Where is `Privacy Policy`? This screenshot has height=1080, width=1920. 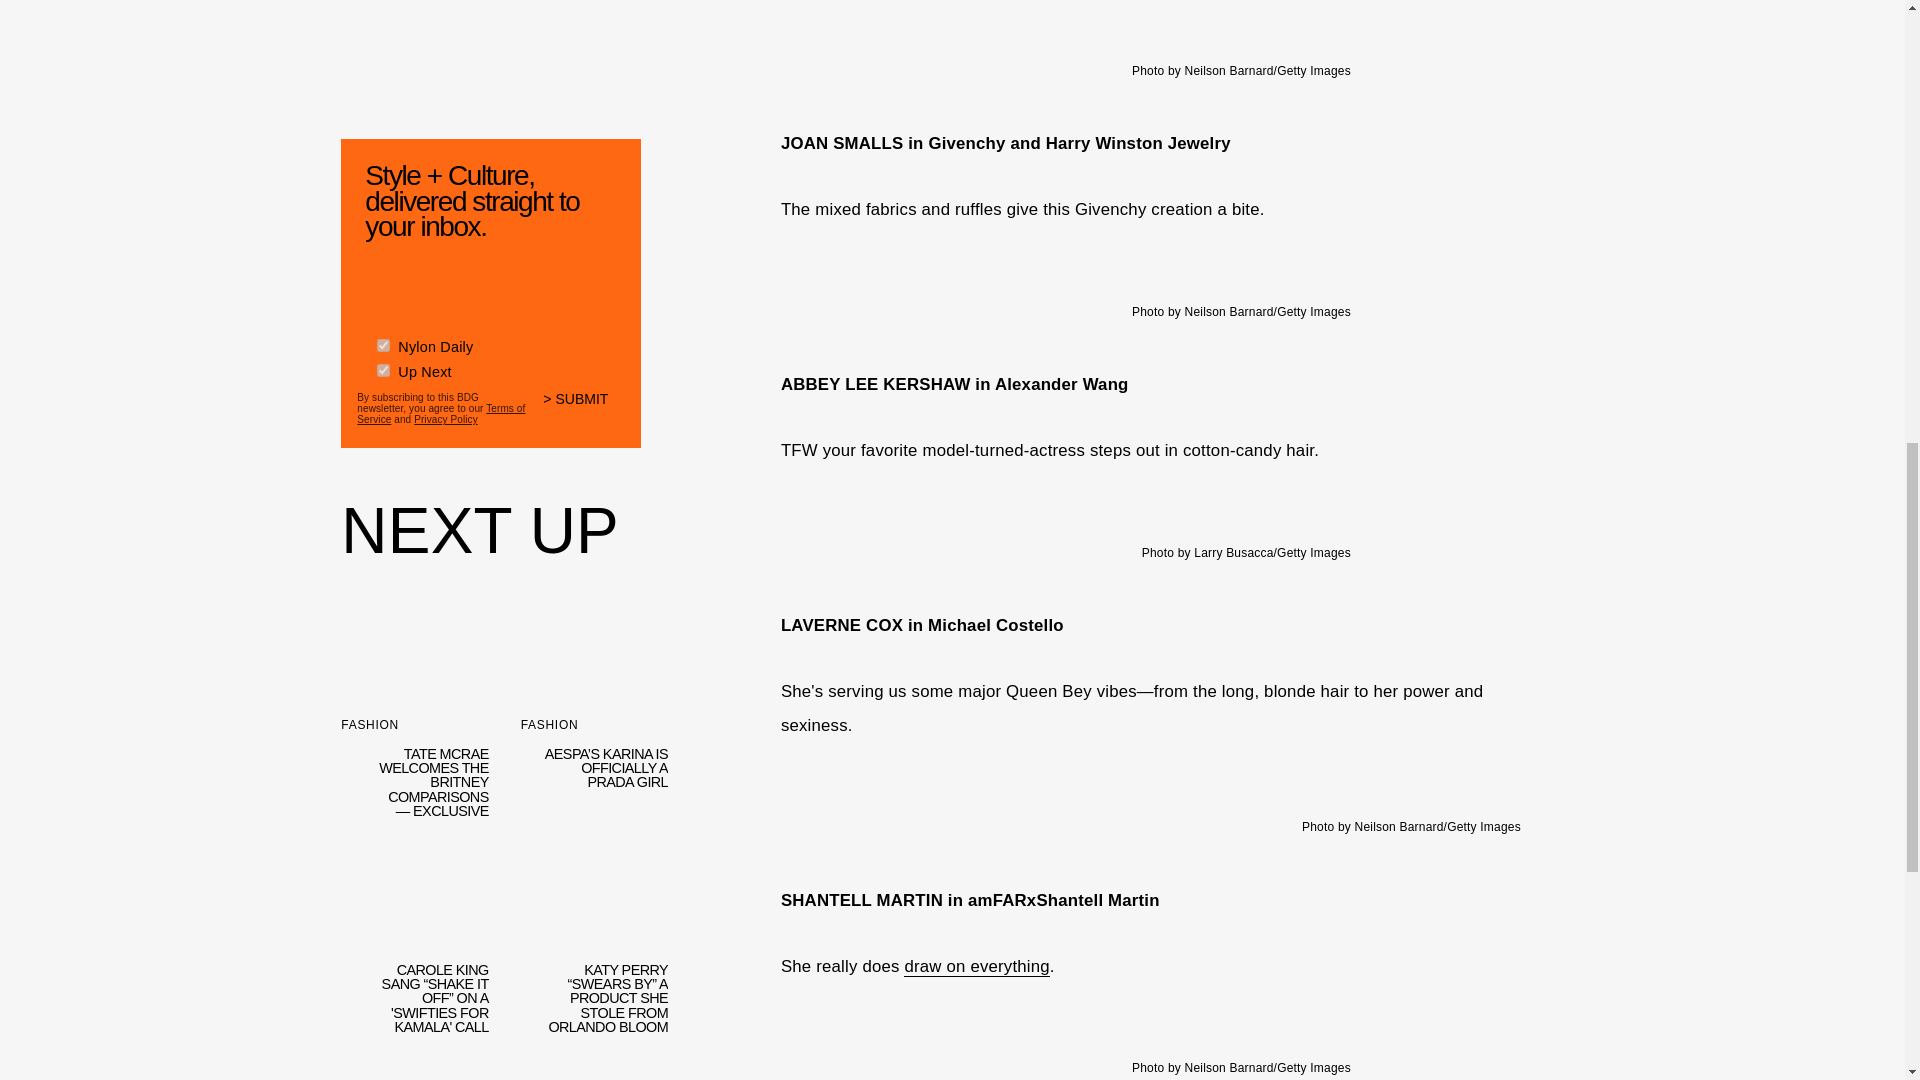 Privacy Policy is located at coordinates (446, 418).